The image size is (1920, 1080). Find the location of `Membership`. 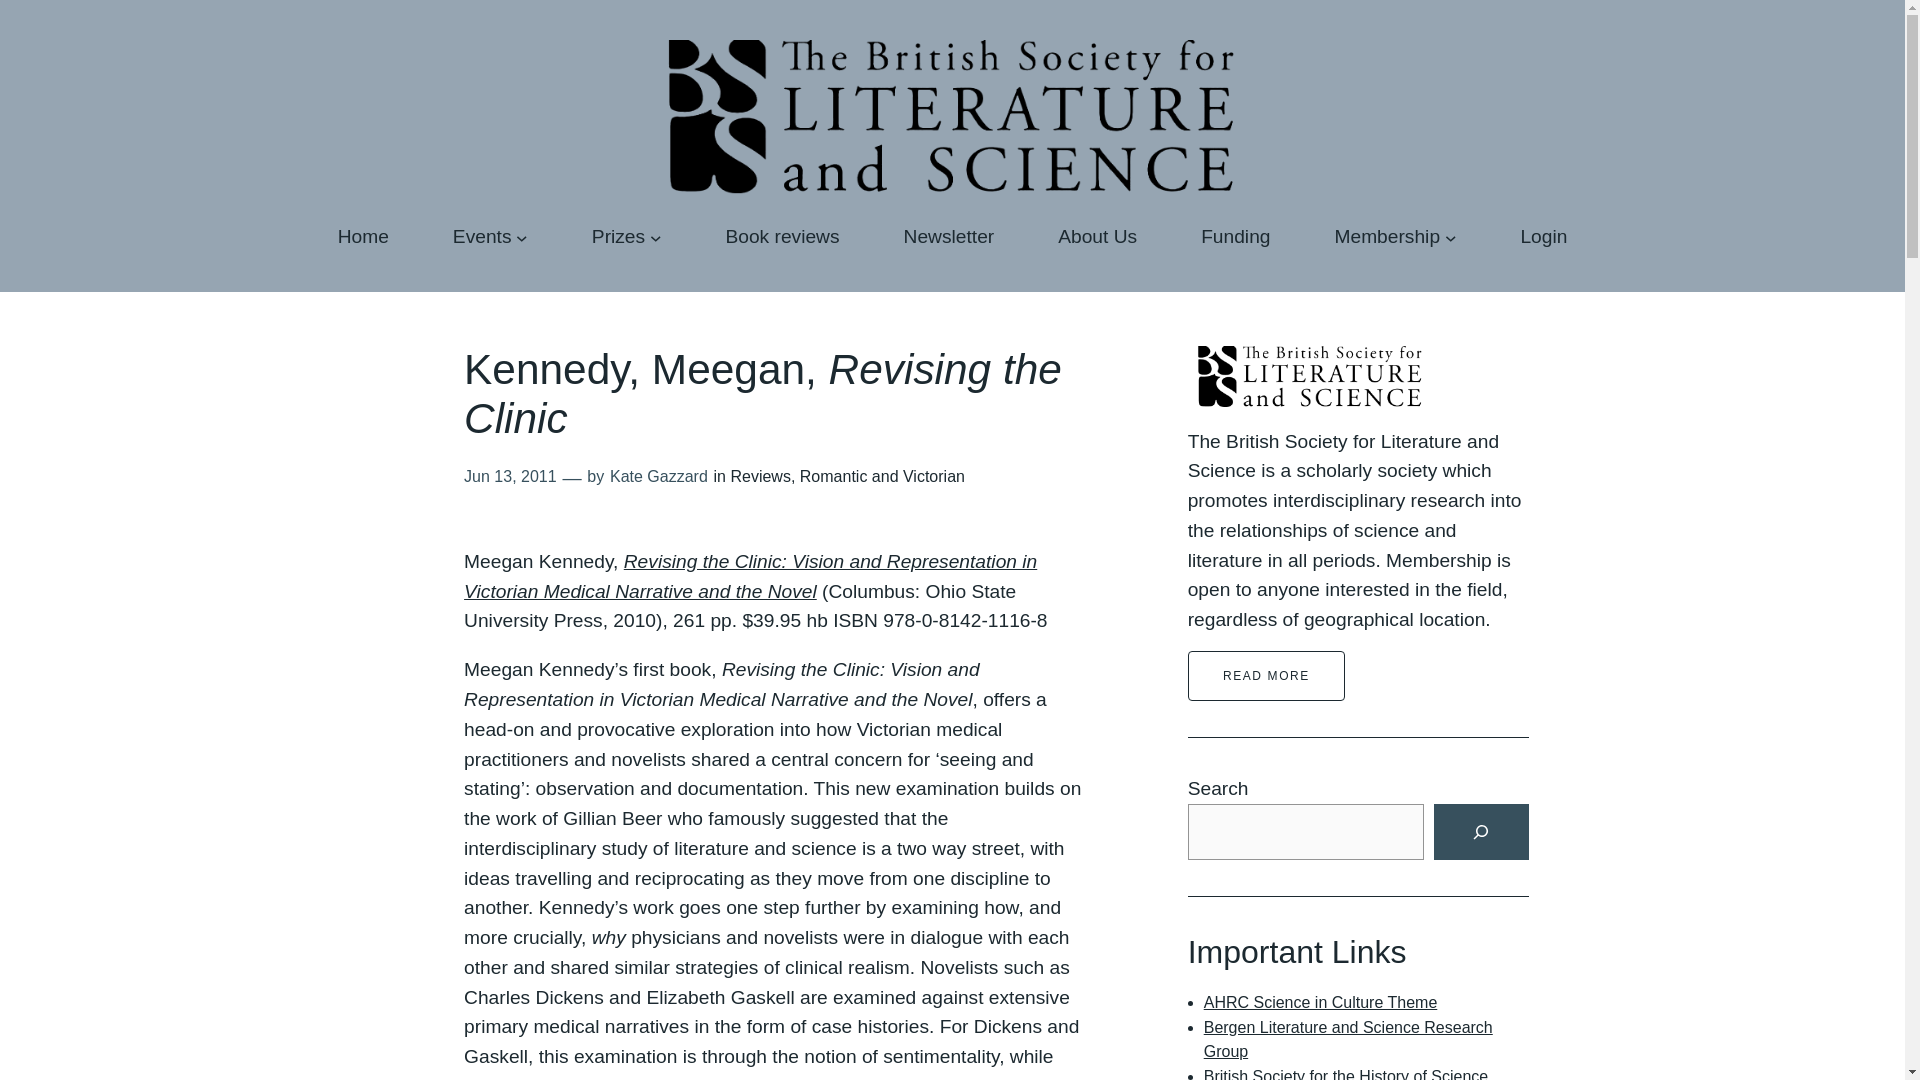

Membership is located at coordinates (1387, 236).